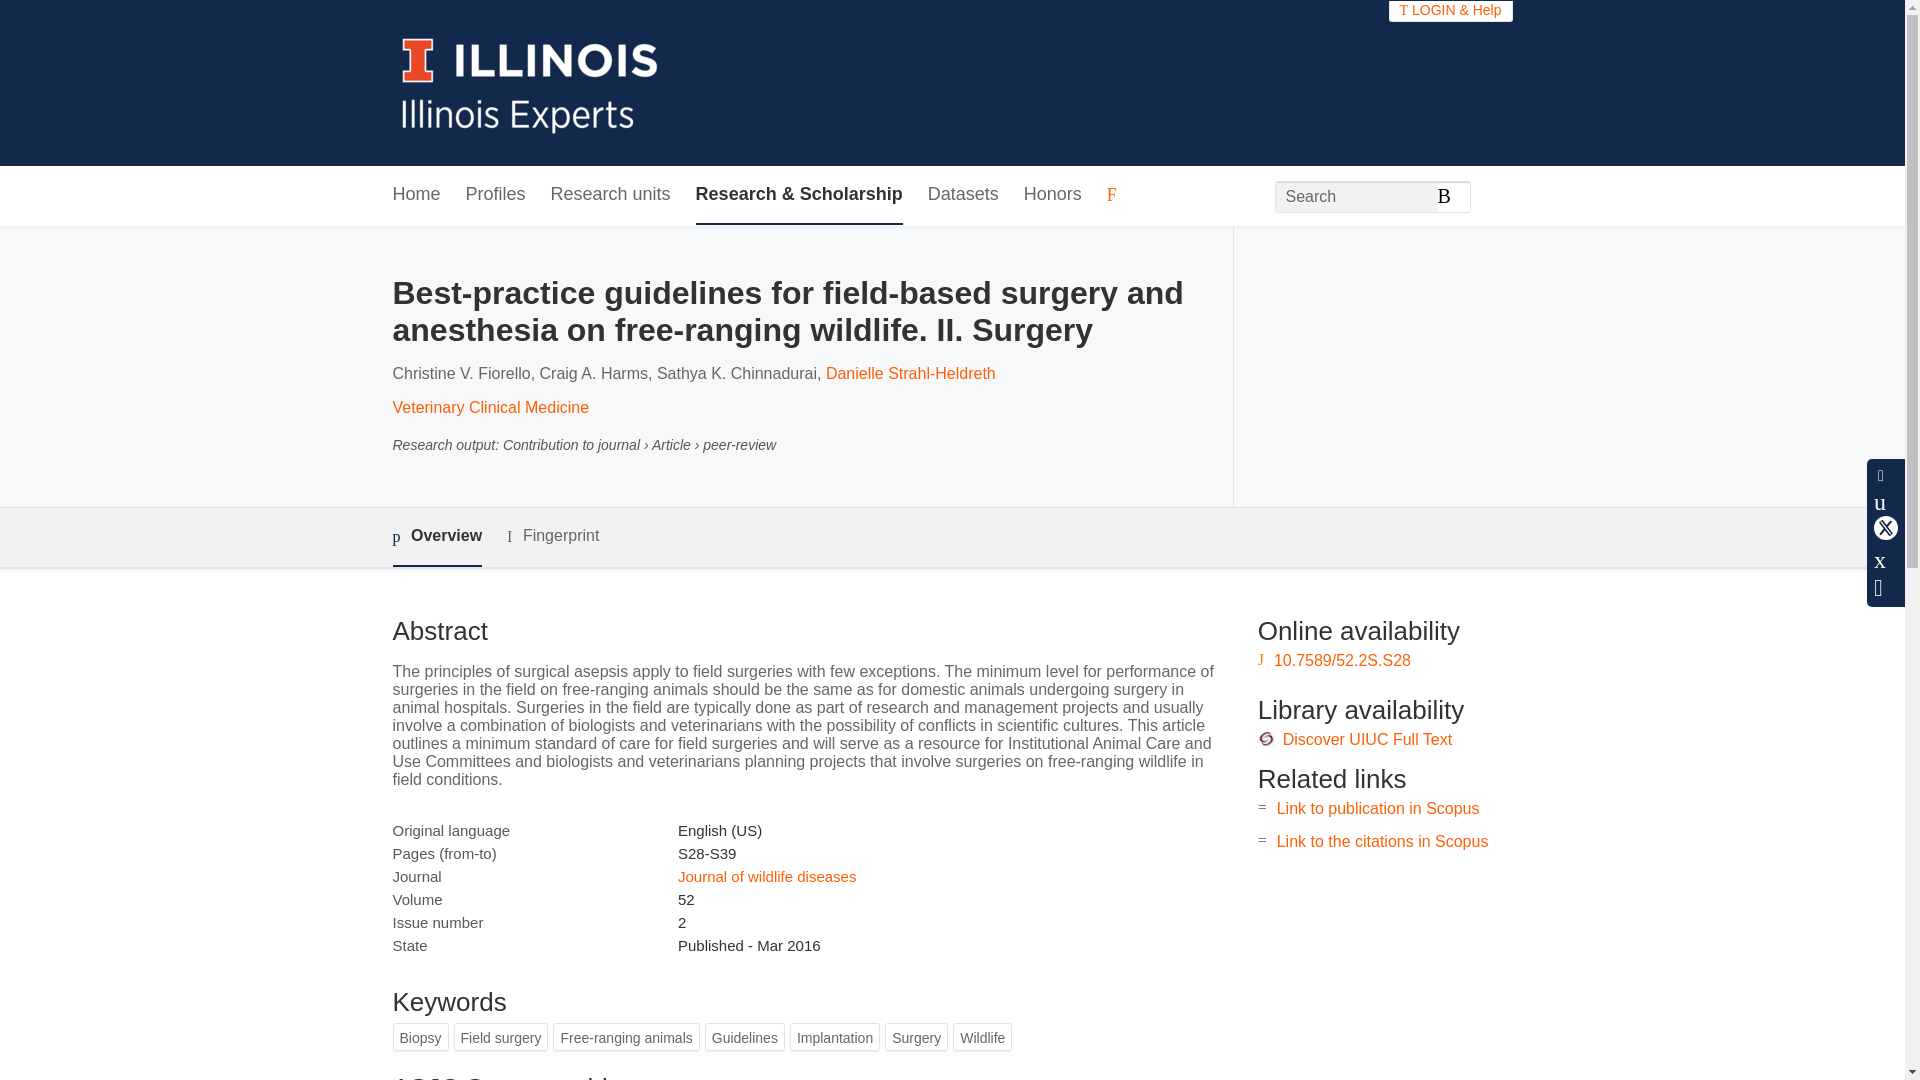 Image resolution: width=1920 pixels, height=1080 pixels. What do you see at coordinates (490, 406) in the screenshot?
I see `Veterinary Clinical Medicine` at bounding box center [490, 406].